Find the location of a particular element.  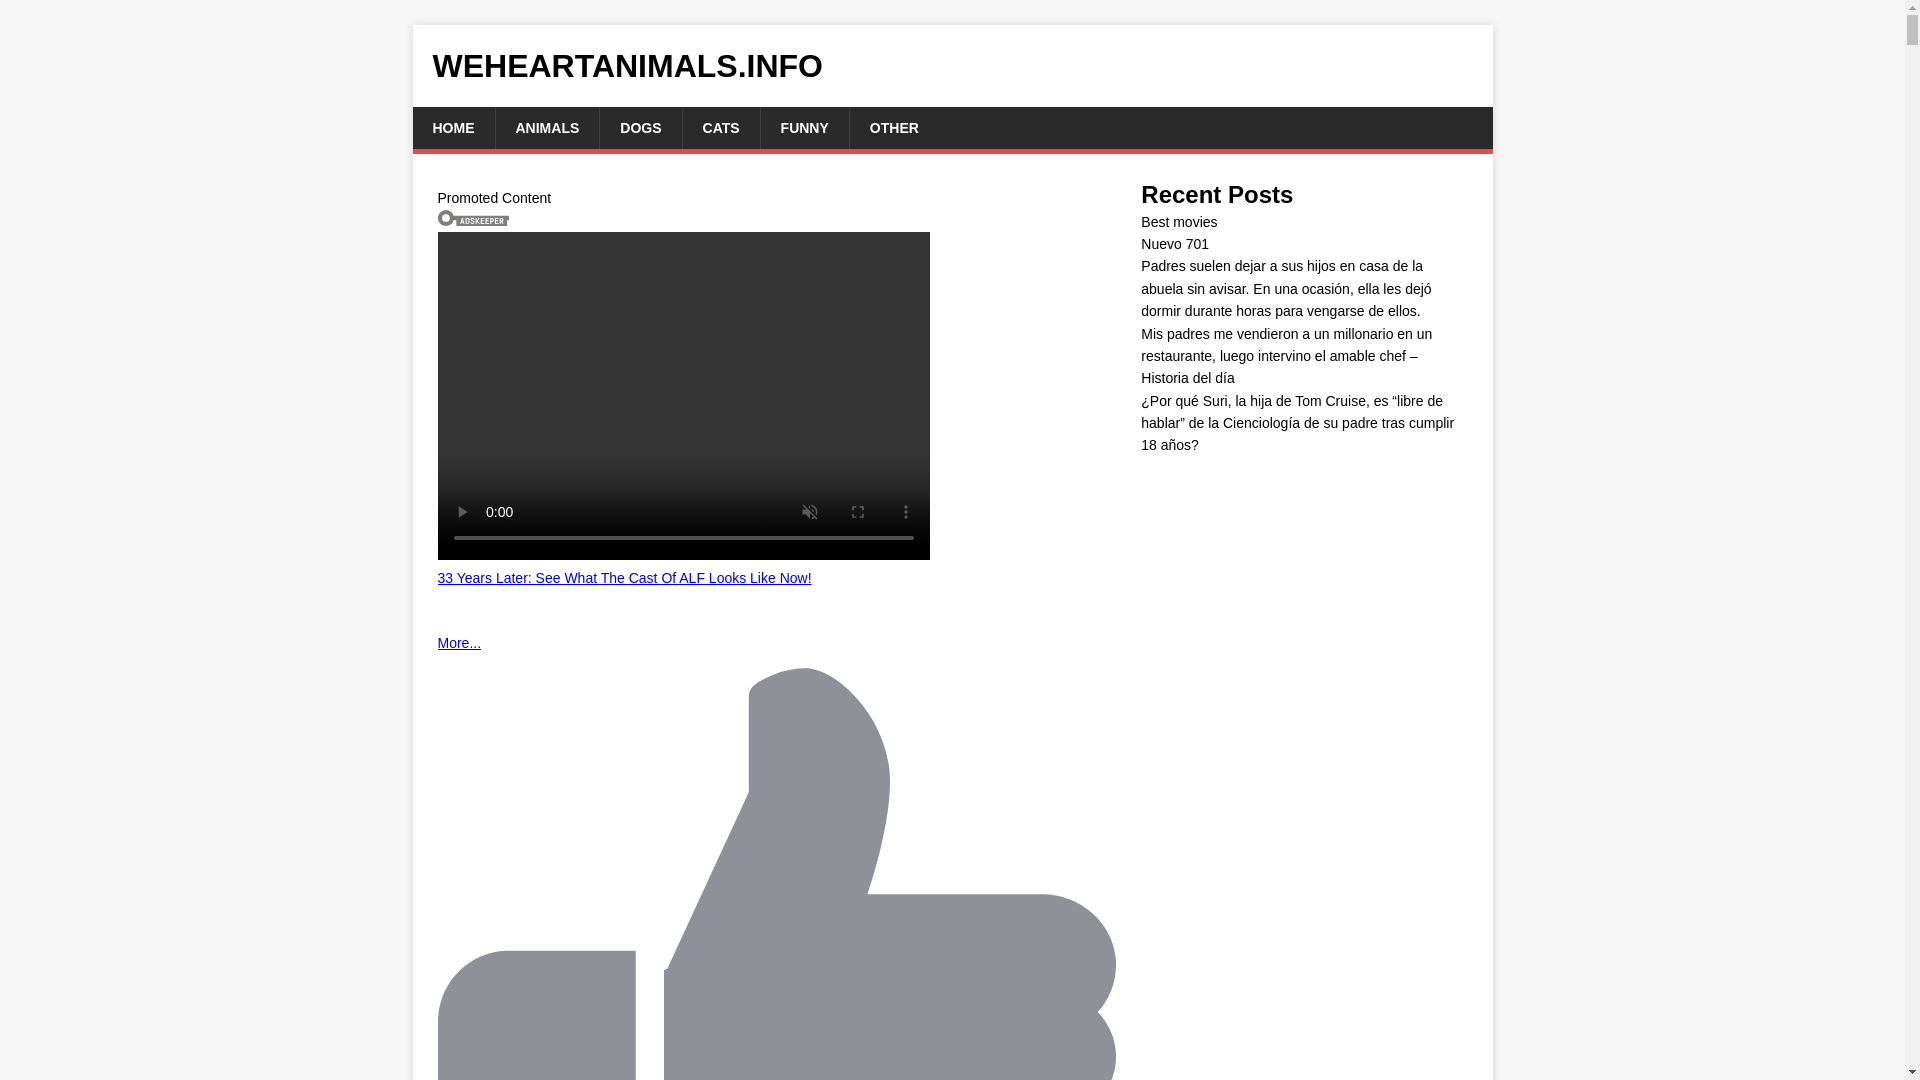

HOME is located at coordinates (452, 128).